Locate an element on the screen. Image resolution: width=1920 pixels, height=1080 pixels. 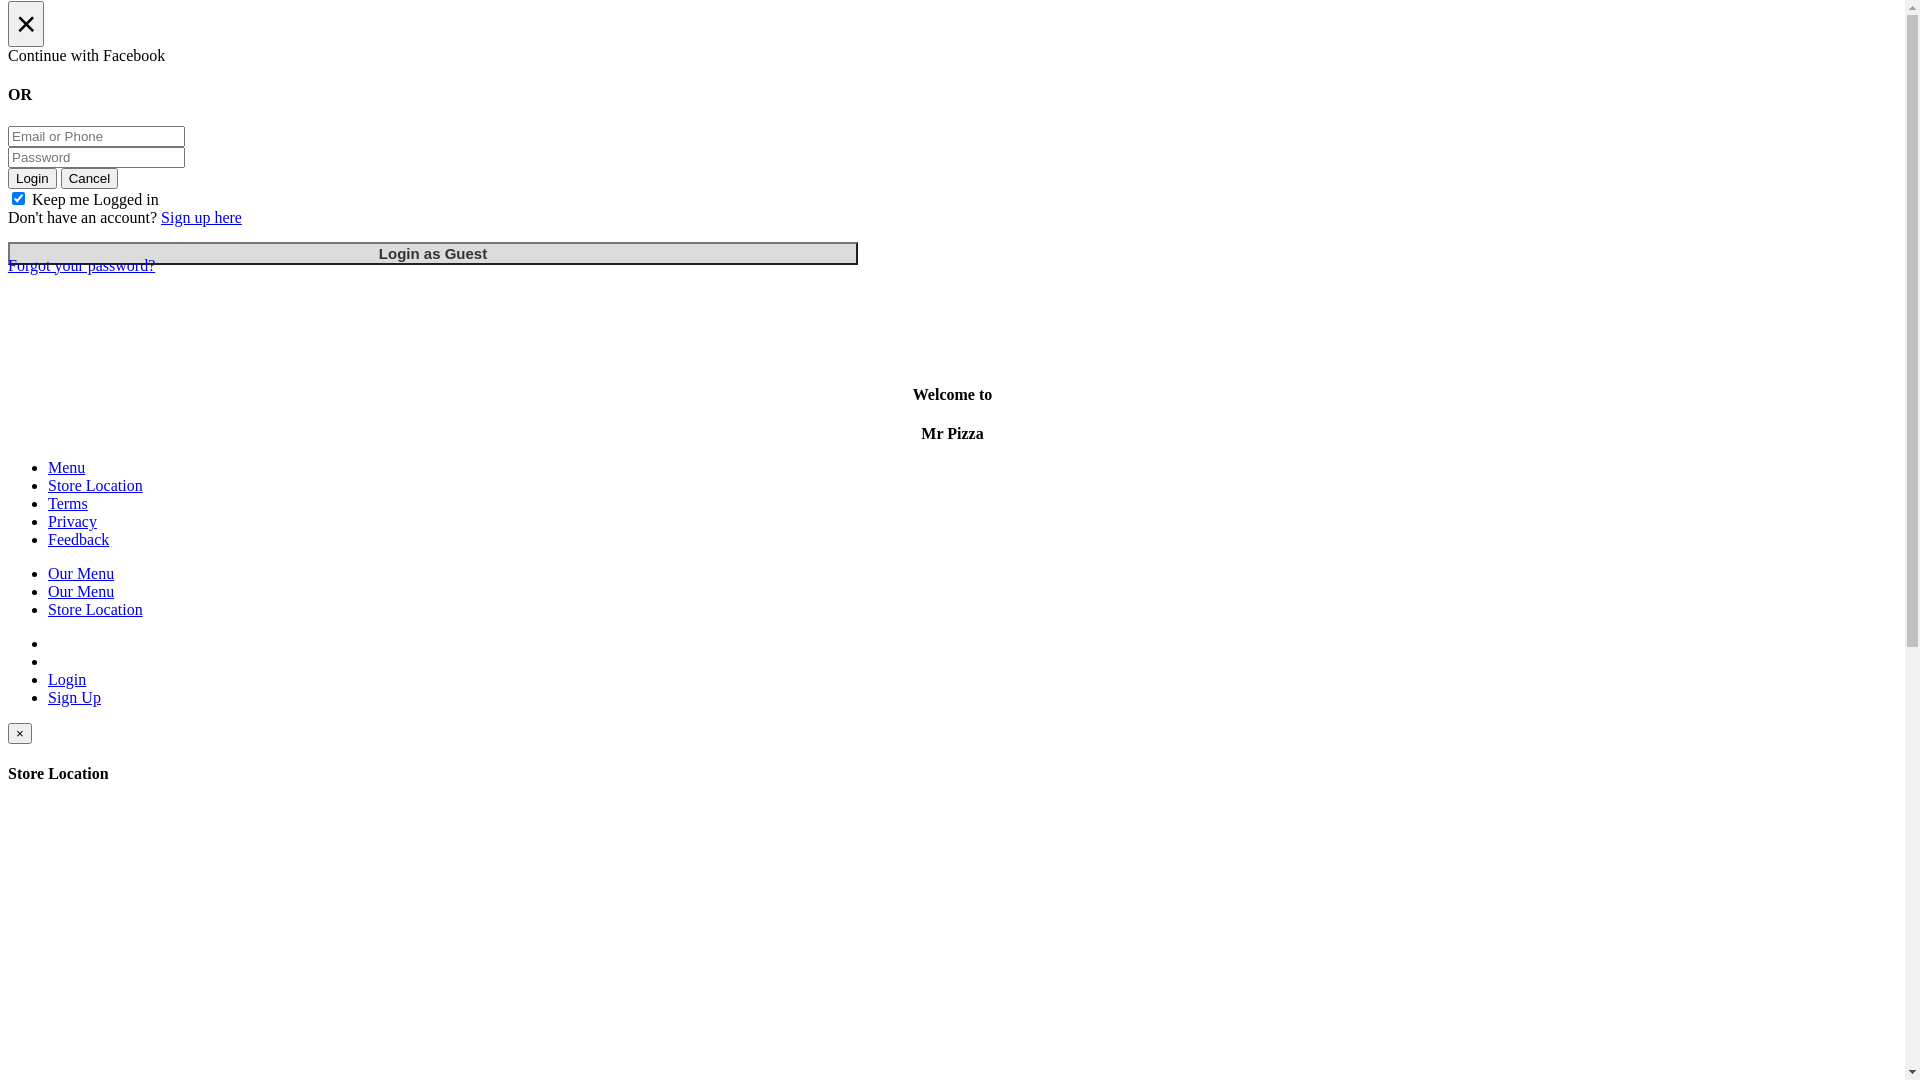
Store Location is located at coordinates (96, 486).